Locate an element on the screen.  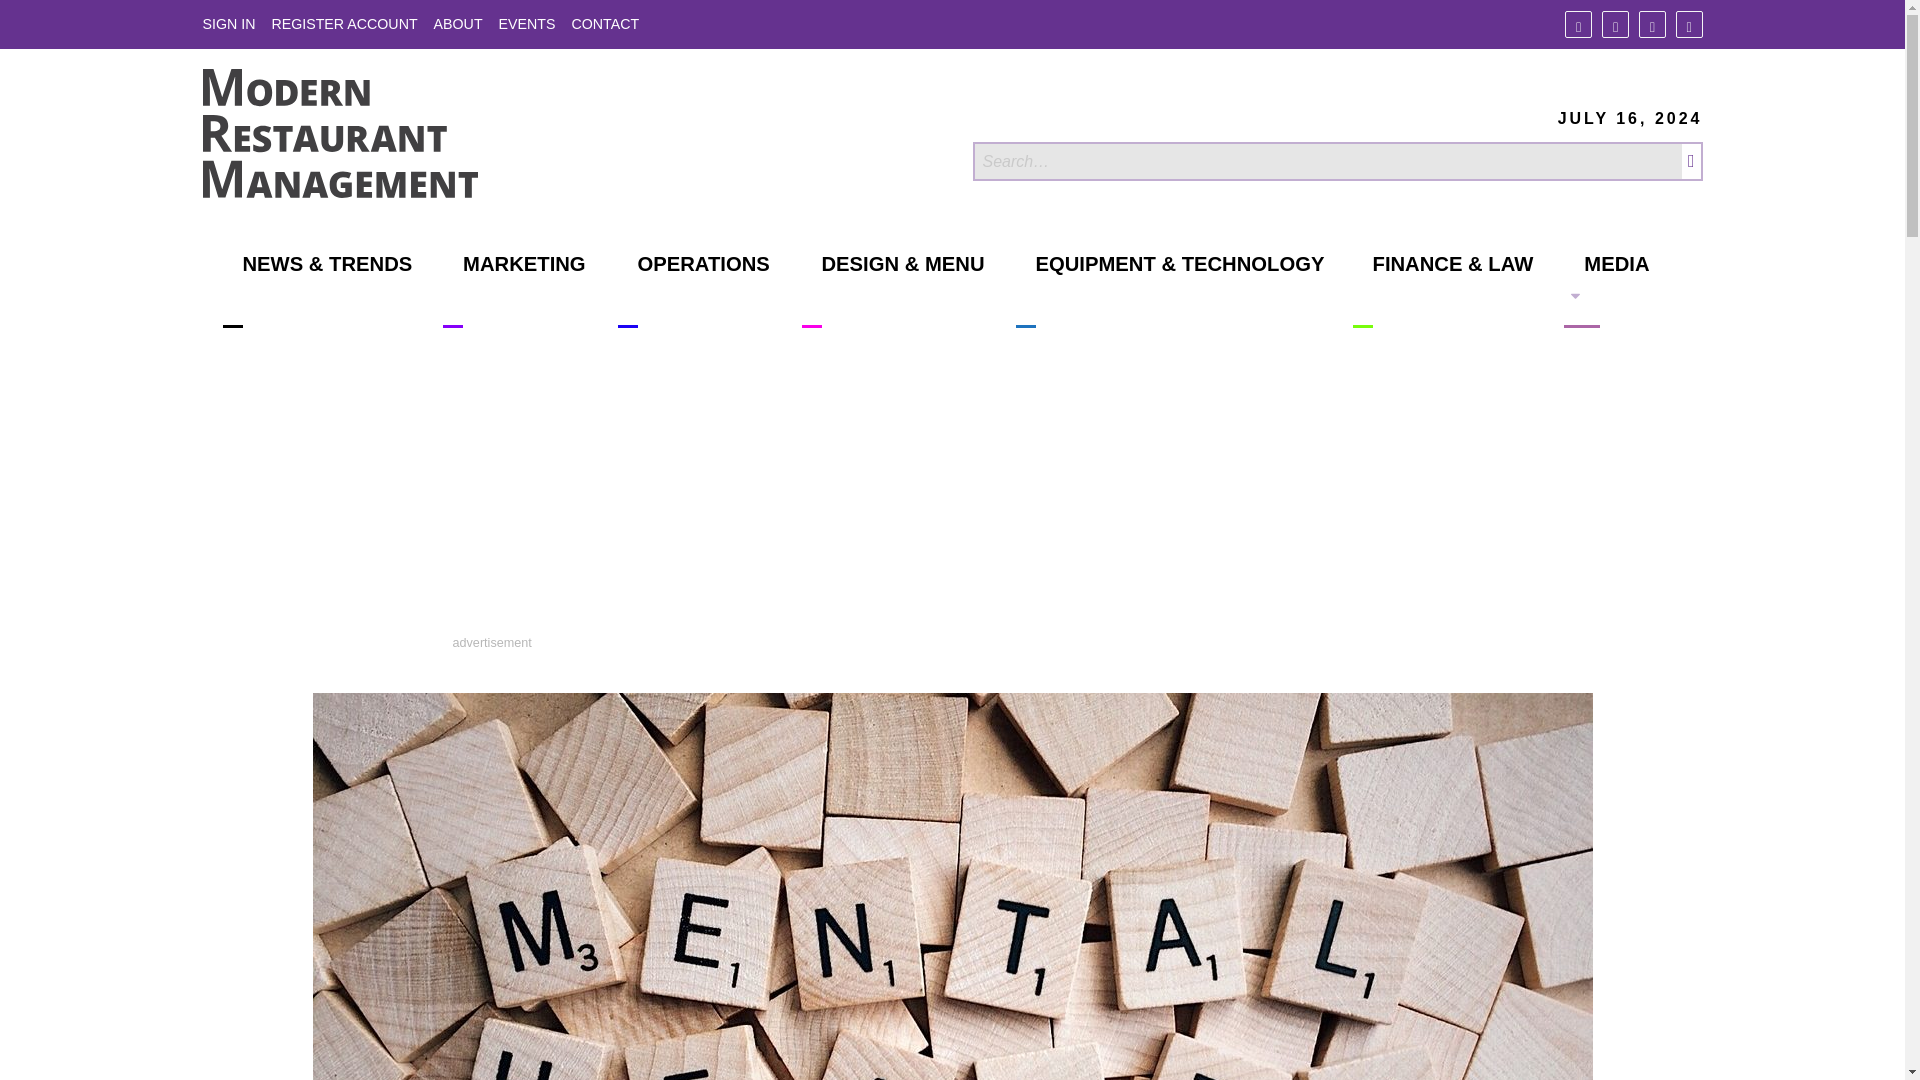
MARKETING is located at coordinates (514, 290).